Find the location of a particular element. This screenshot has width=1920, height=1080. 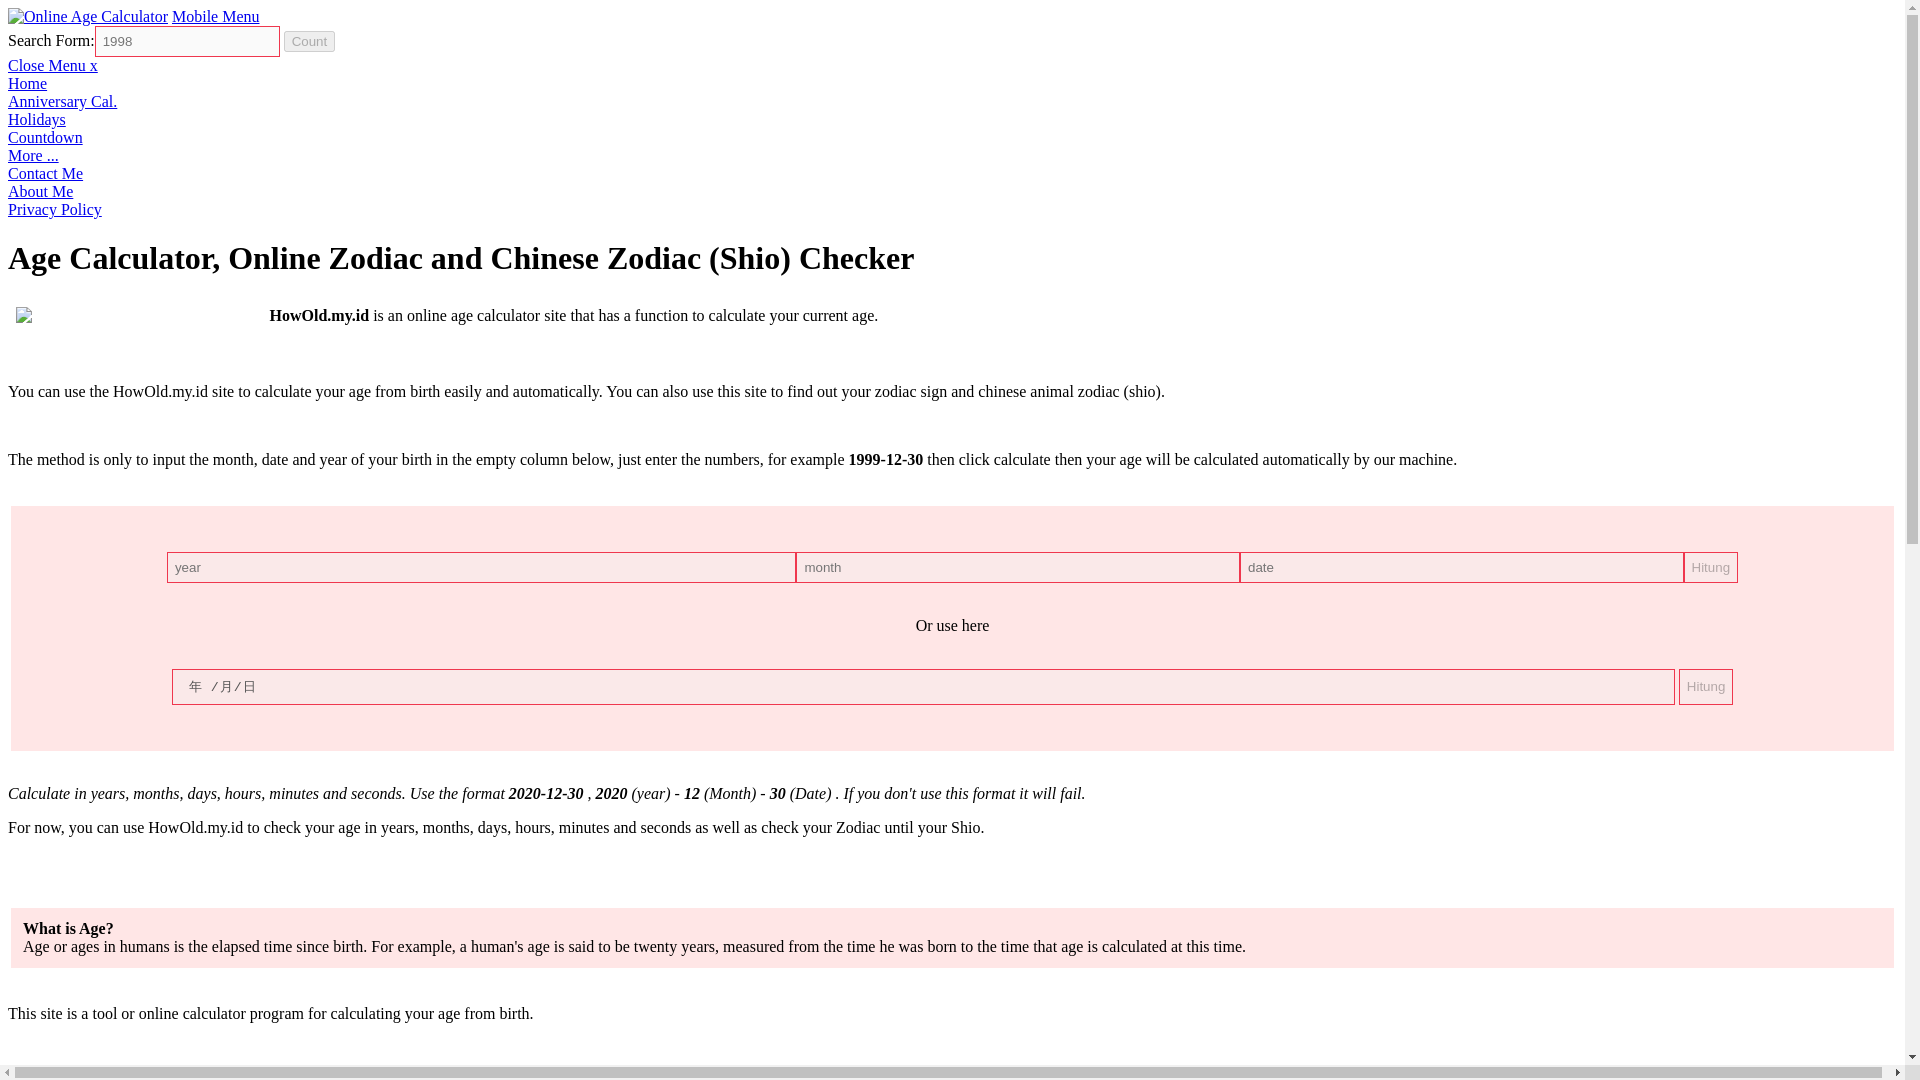

Holidays is located at coordinates (36, 120).